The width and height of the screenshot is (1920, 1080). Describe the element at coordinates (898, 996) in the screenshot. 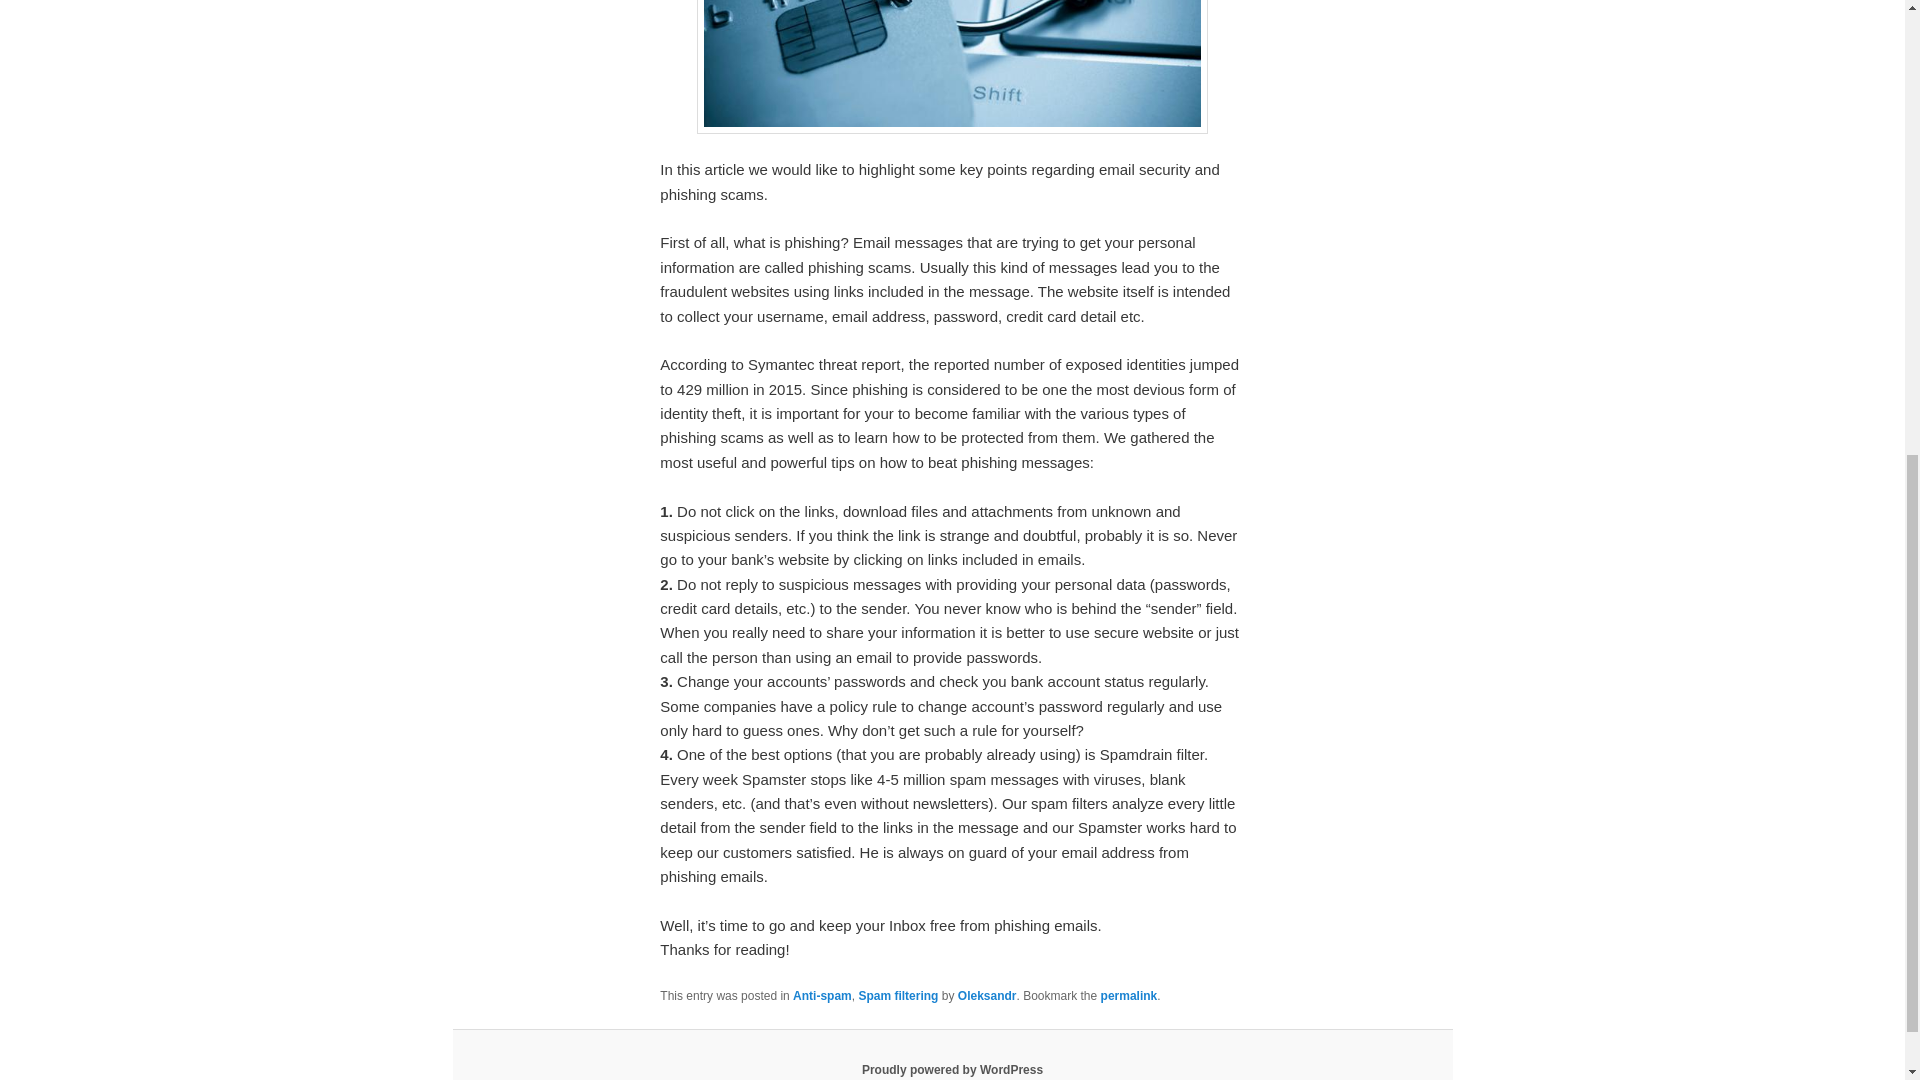

I see `Spam filtering` at that location.